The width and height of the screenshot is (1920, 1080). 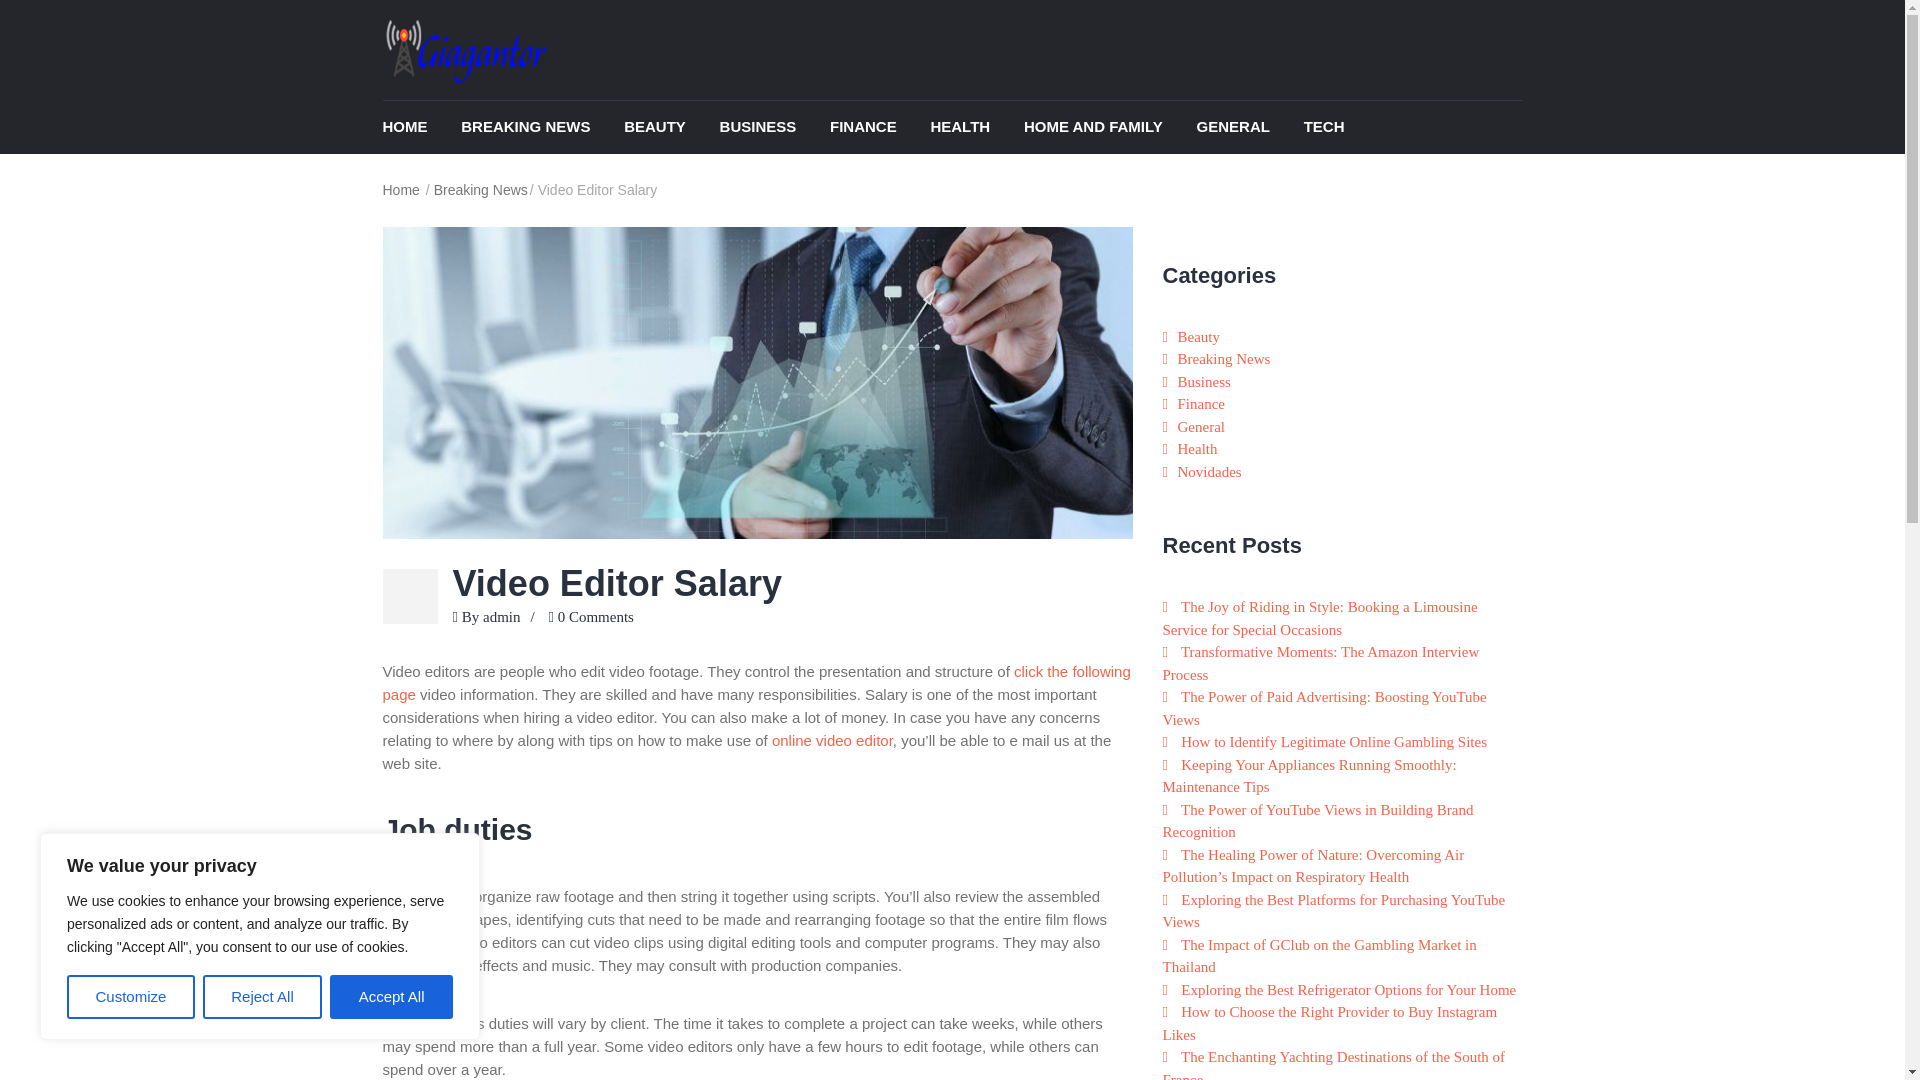 What do you see at coordinates (1108, 128) in the screenshot?
I see `HOME AND FAMILY` at bounding box center [1108, 128].